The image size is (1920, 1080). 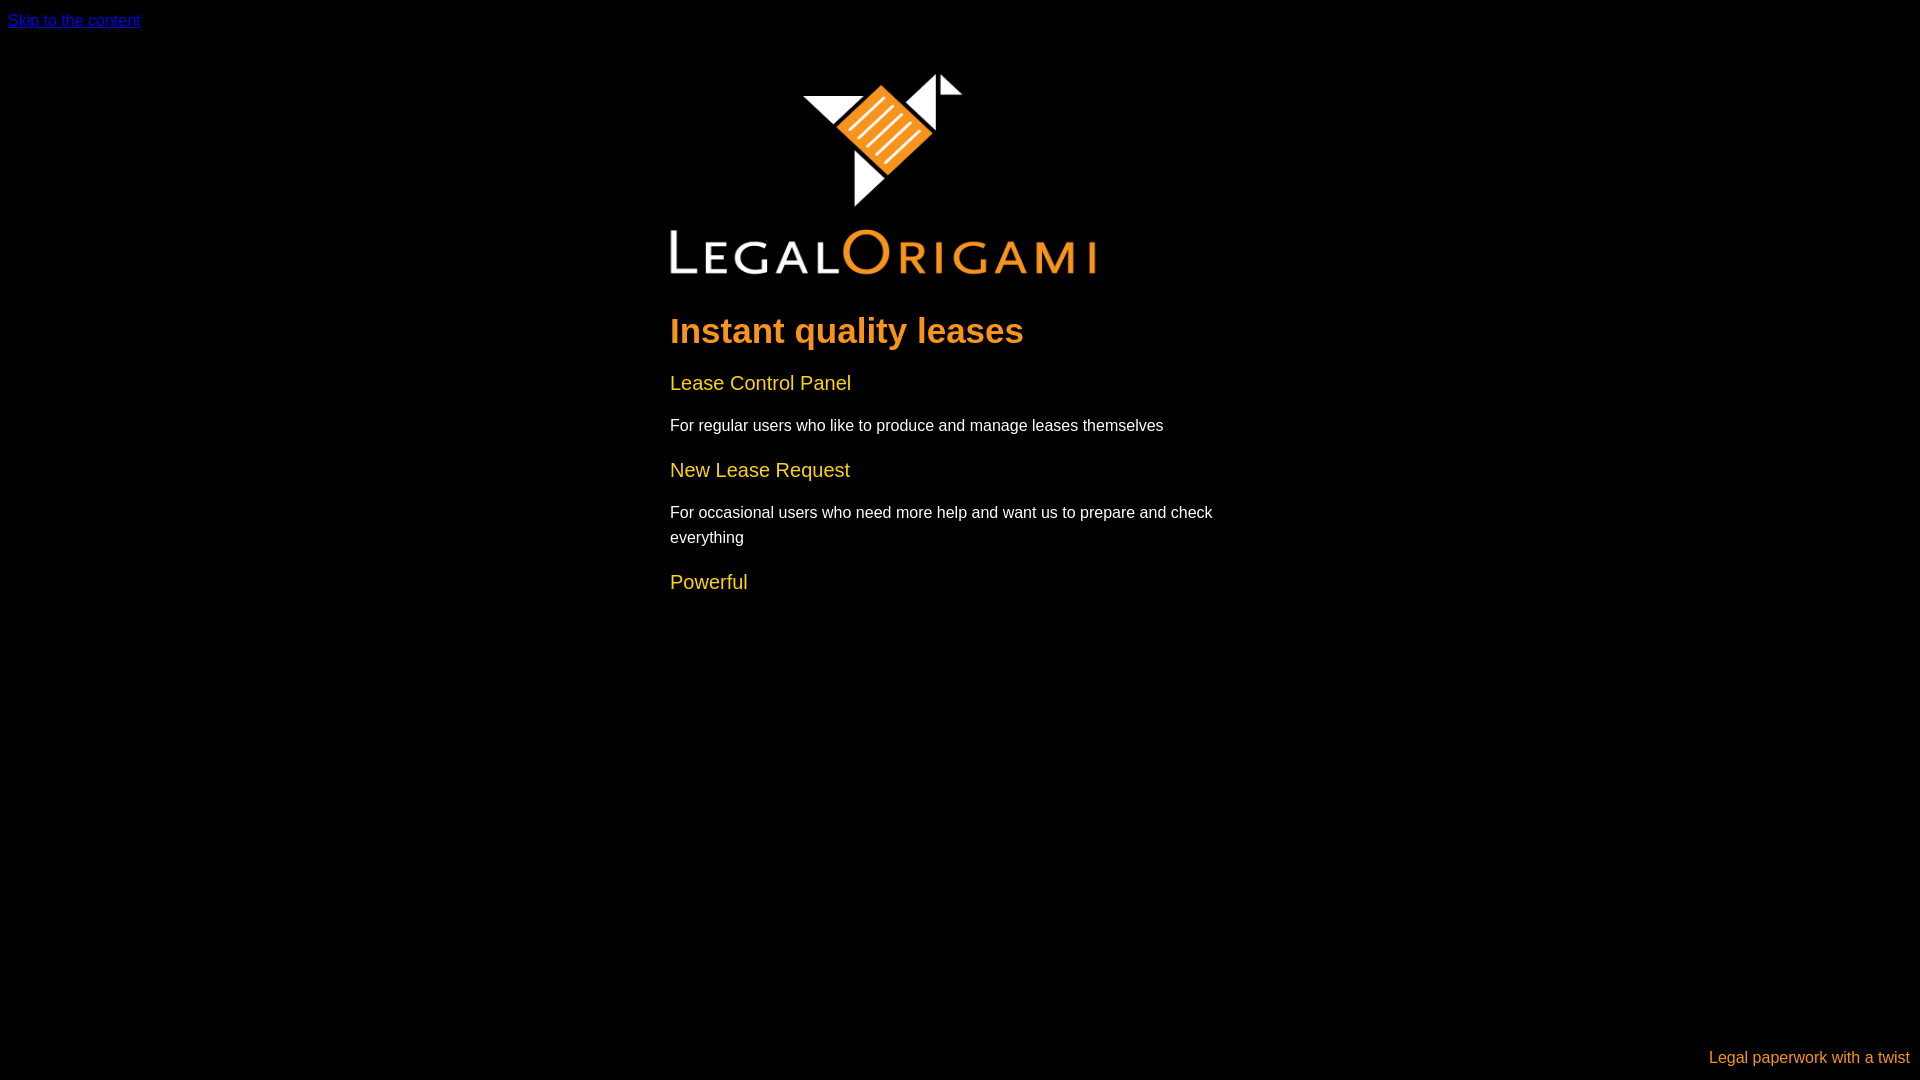 What do you see at coordinates (709, 582) in the screenshot?
I see `Powerful` at bounding box center [709, 582].